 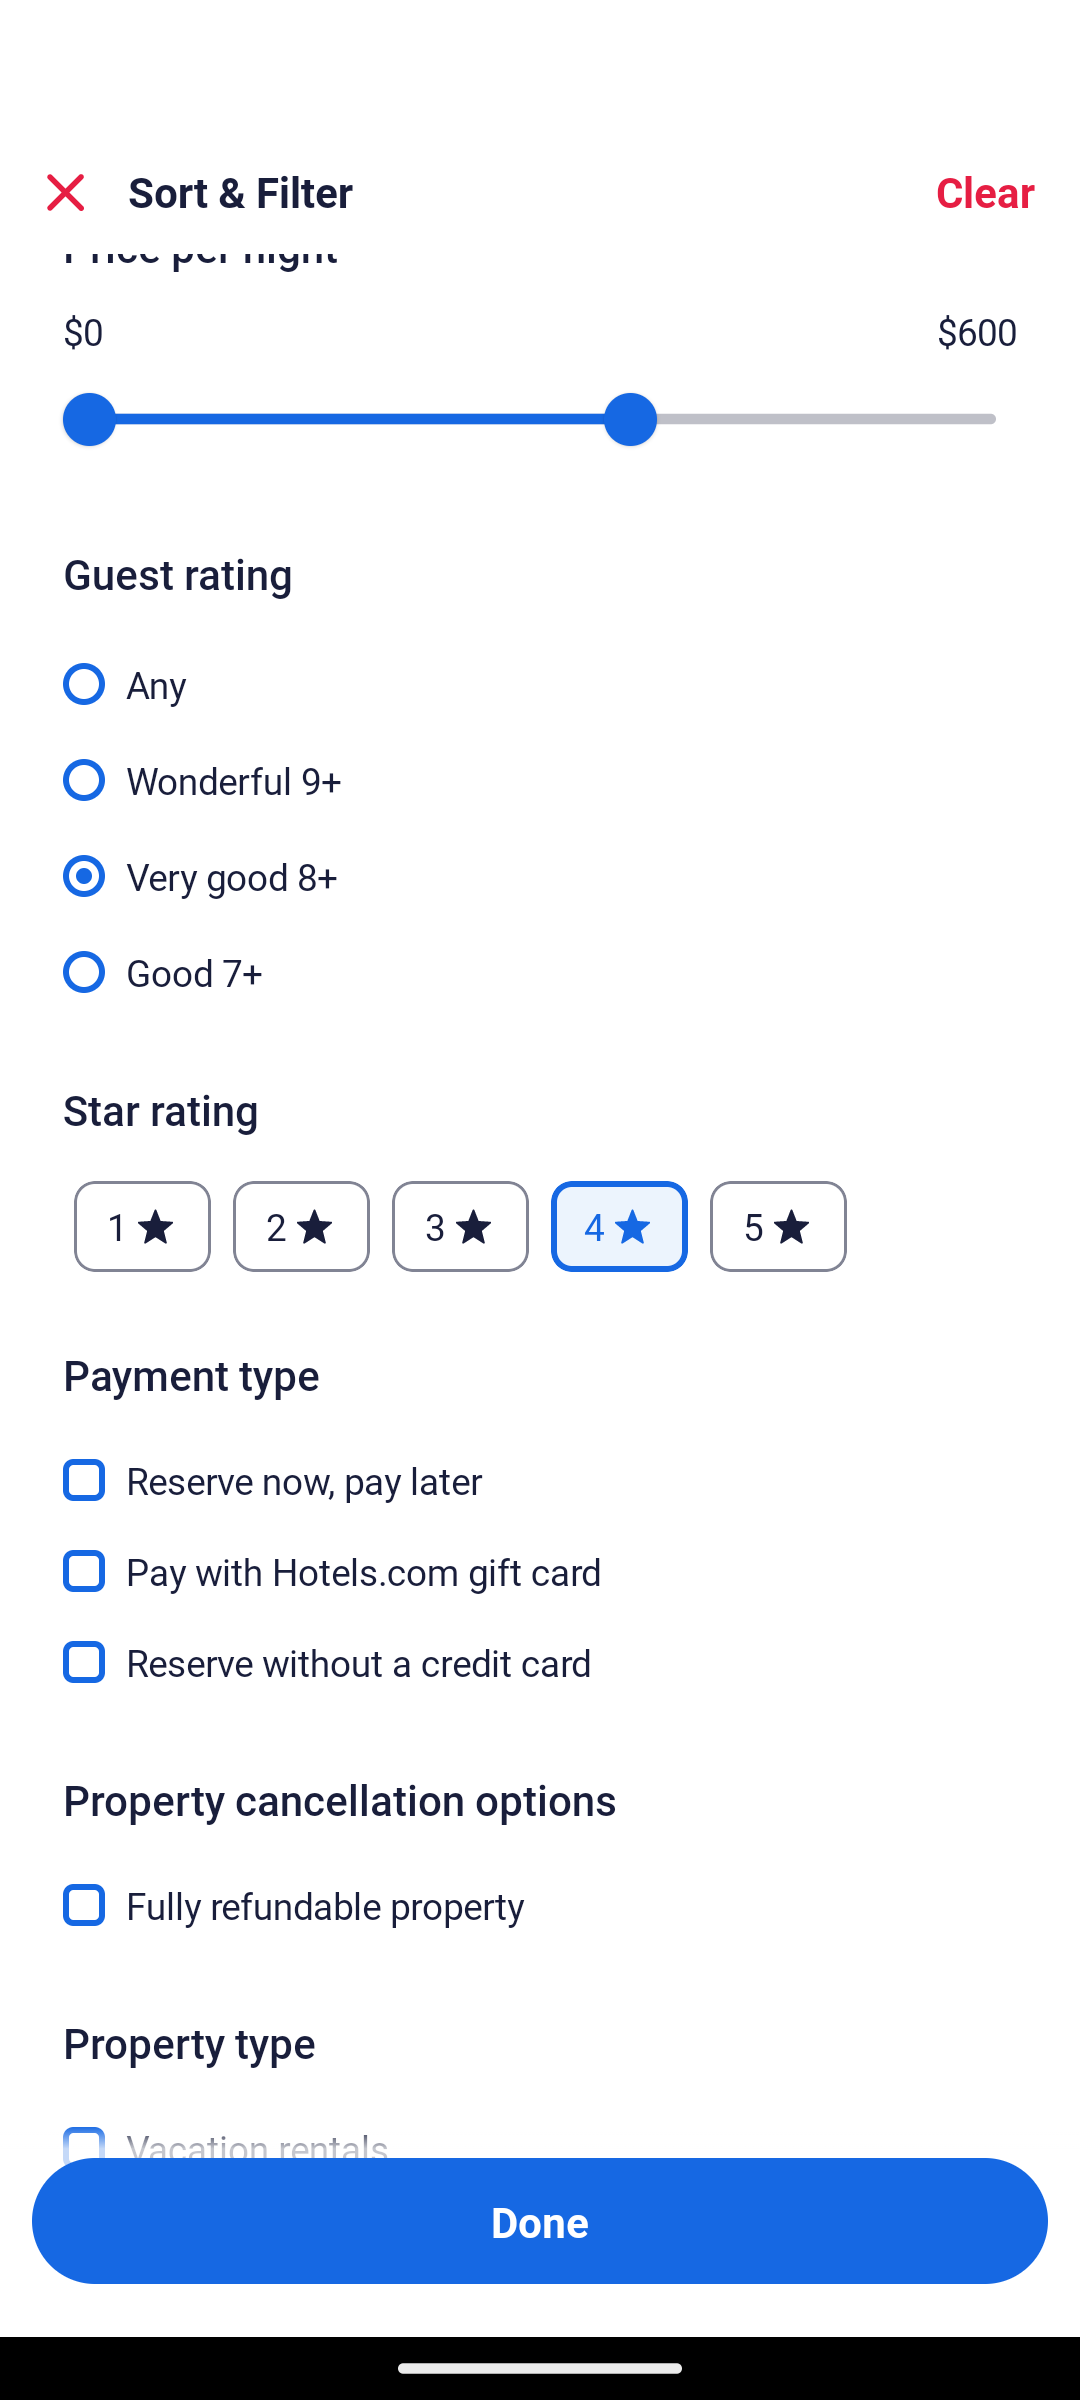 What do you see at coordinates (540, 1464) in the screenshot?
I see `Reserve now, pay later, Reserve now, pay later` at bounding box center [540, 1464].